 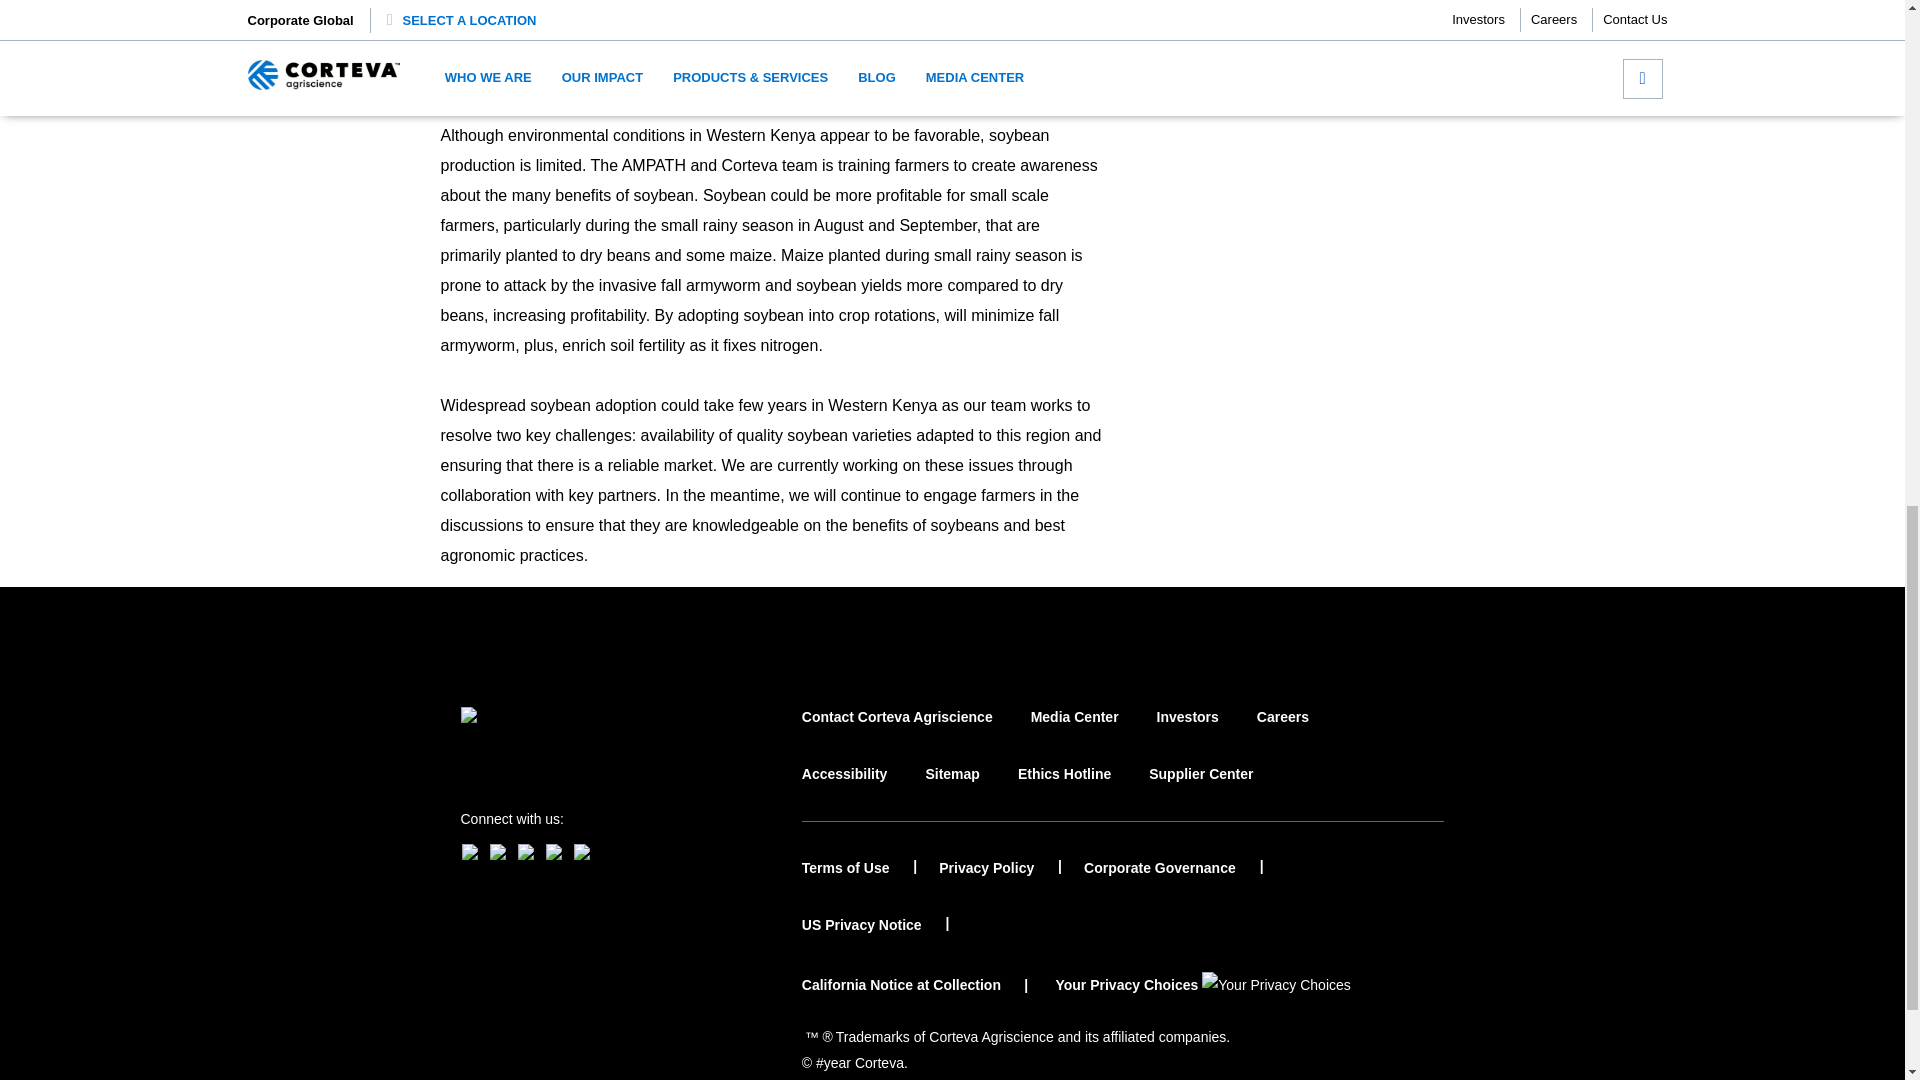 What do you see at coordinates (860, 868) in the screenshot?
I see `Terms of Use` at bounding box center [860, 868].